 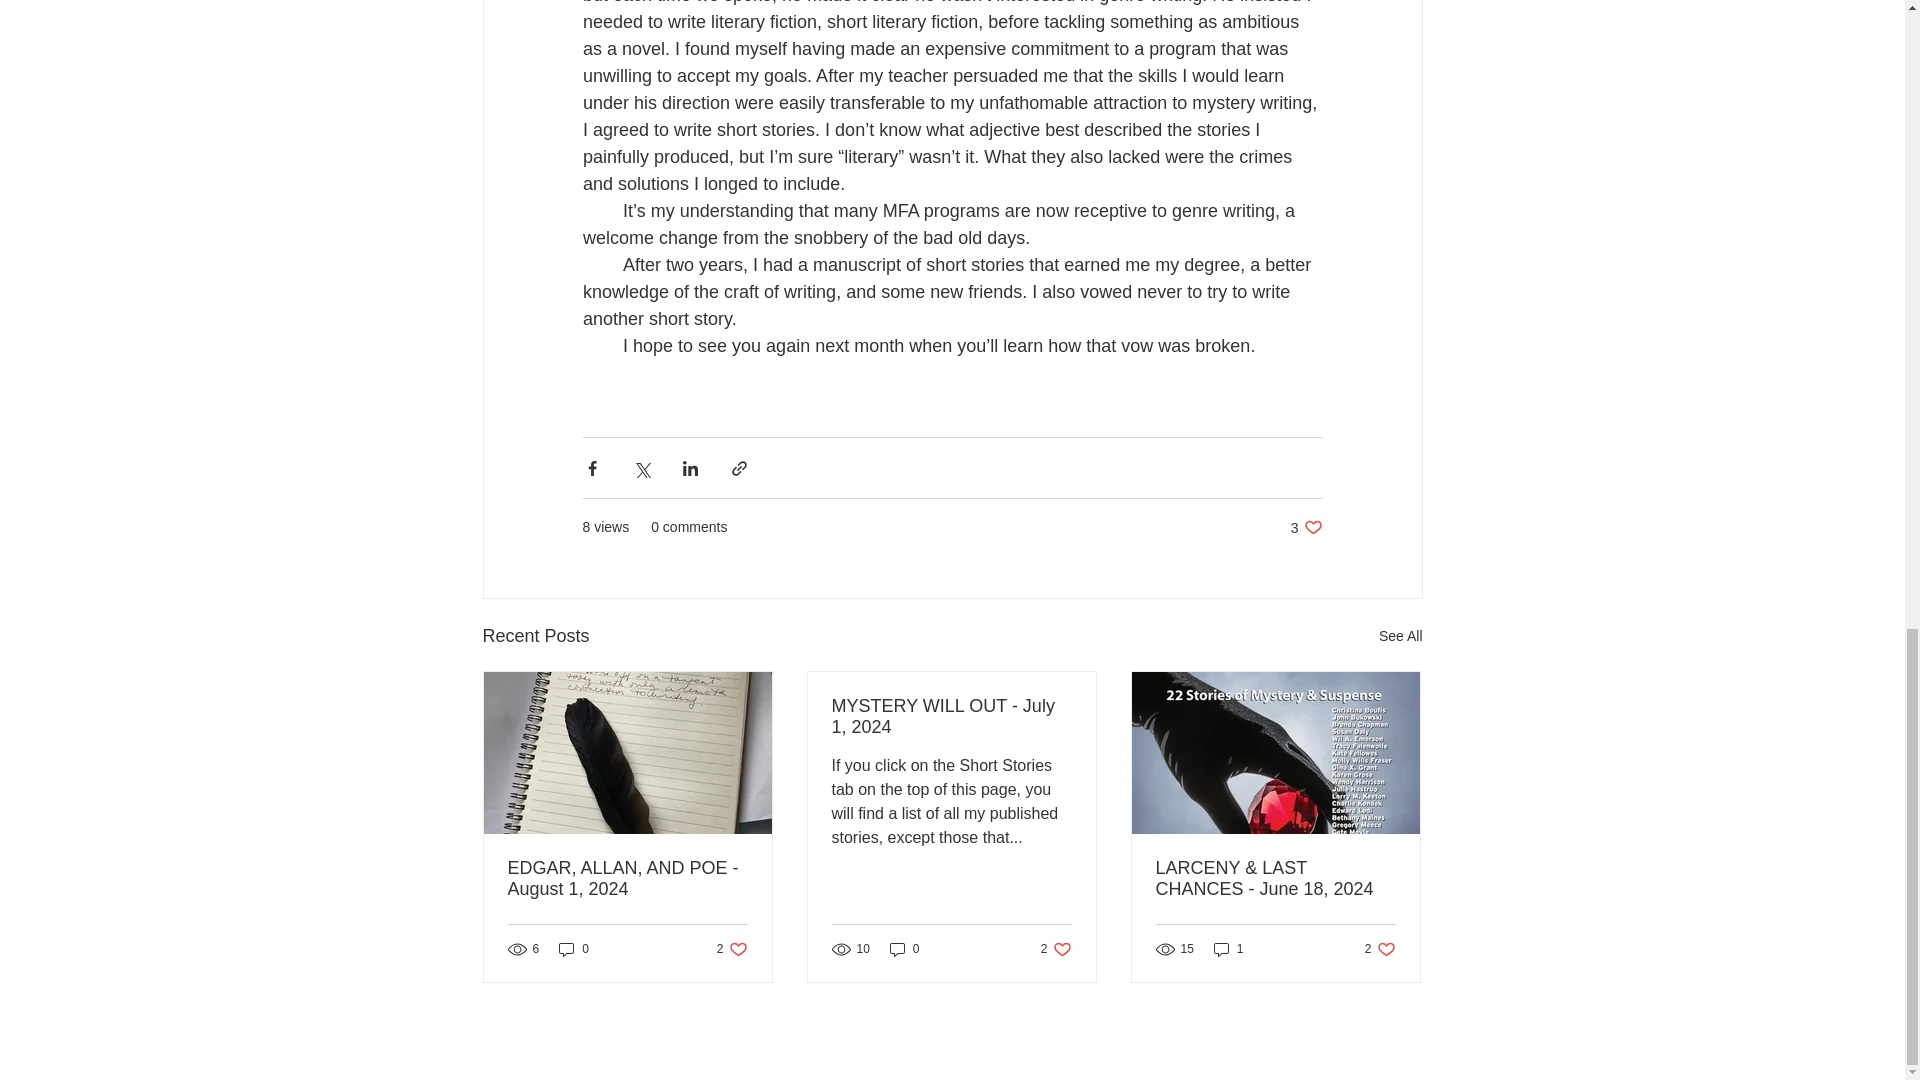 What do you see at coordinates (1380, 949) in the screenshot?
I see `See All` at bounding box center [1380, 949].